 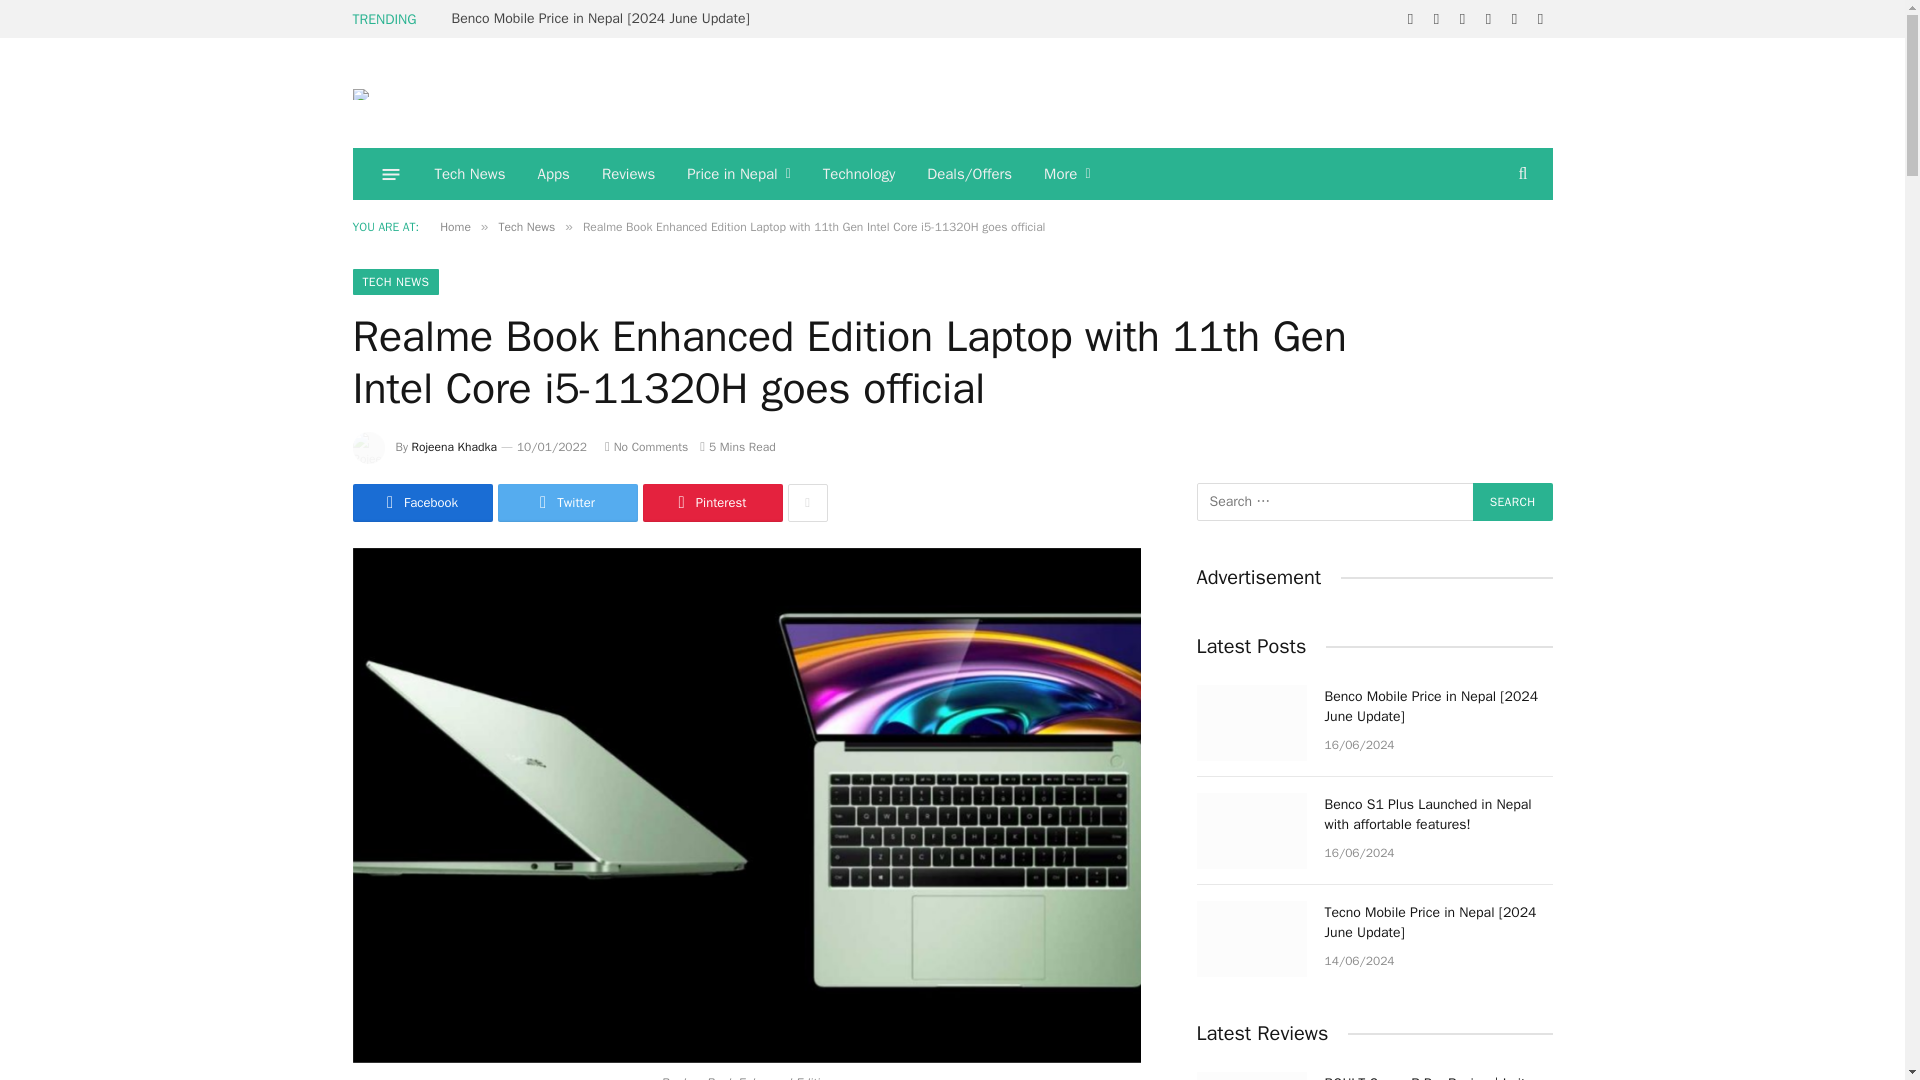 I want to click on Share on Facebook, so click(x=421, y=502).